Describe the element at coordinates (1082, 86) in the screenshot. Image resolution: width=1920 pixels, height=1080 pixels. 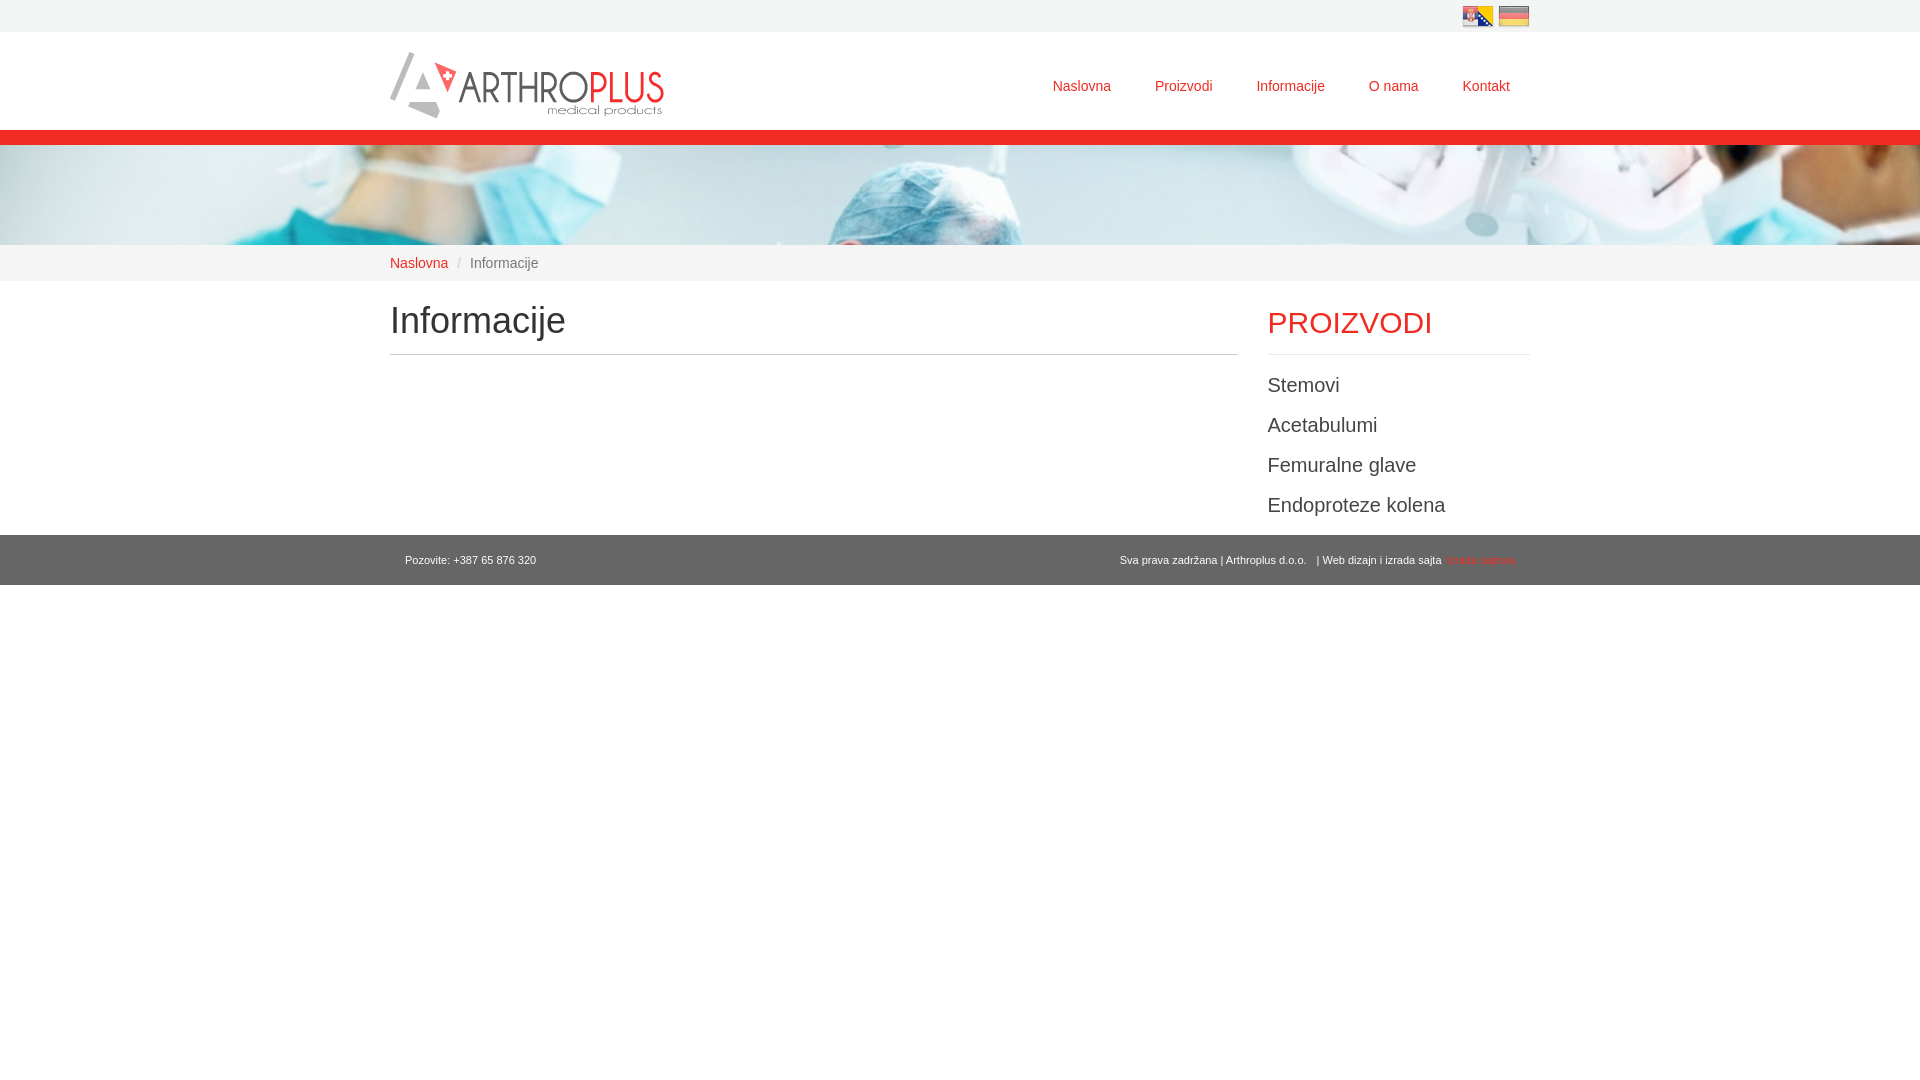
I see `Naslovna` at that location.